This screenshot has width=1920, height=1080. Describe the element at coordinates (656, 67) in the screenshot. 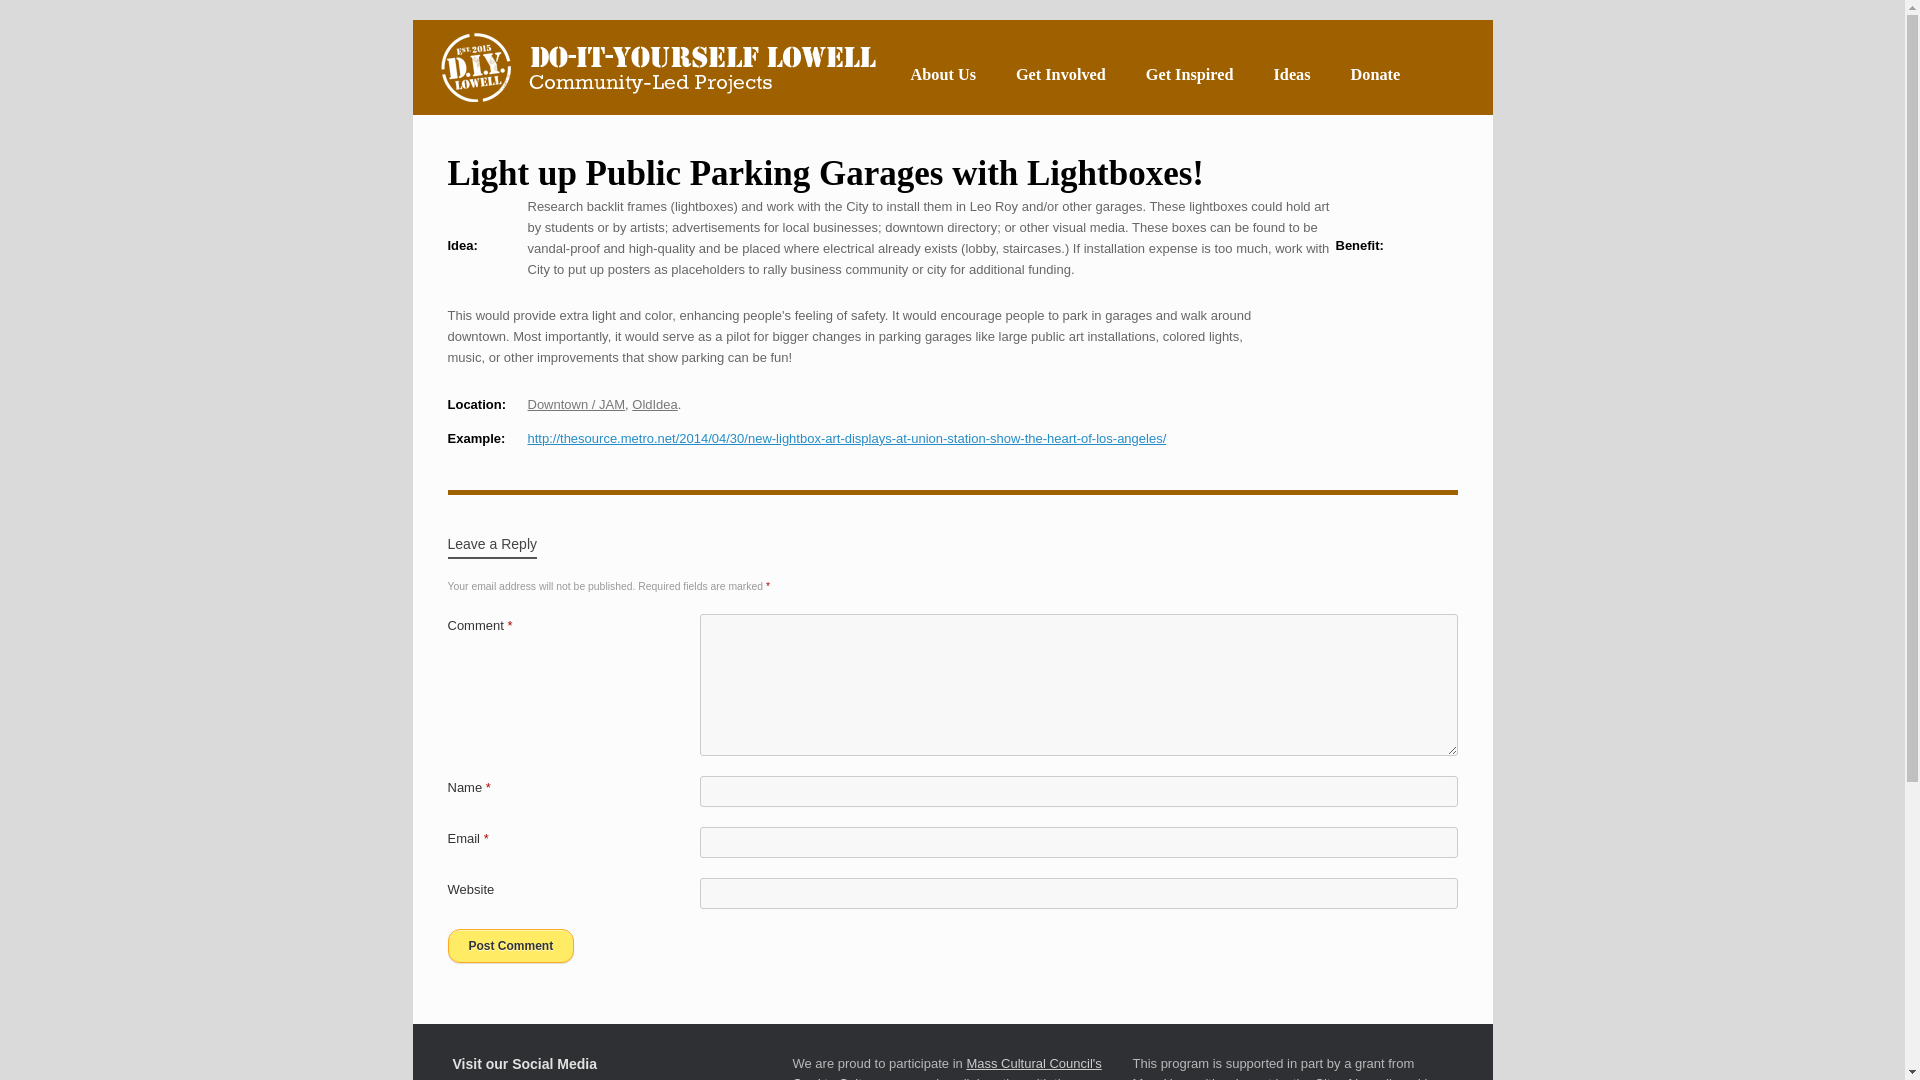

I see `DIY Lowell` at that location.